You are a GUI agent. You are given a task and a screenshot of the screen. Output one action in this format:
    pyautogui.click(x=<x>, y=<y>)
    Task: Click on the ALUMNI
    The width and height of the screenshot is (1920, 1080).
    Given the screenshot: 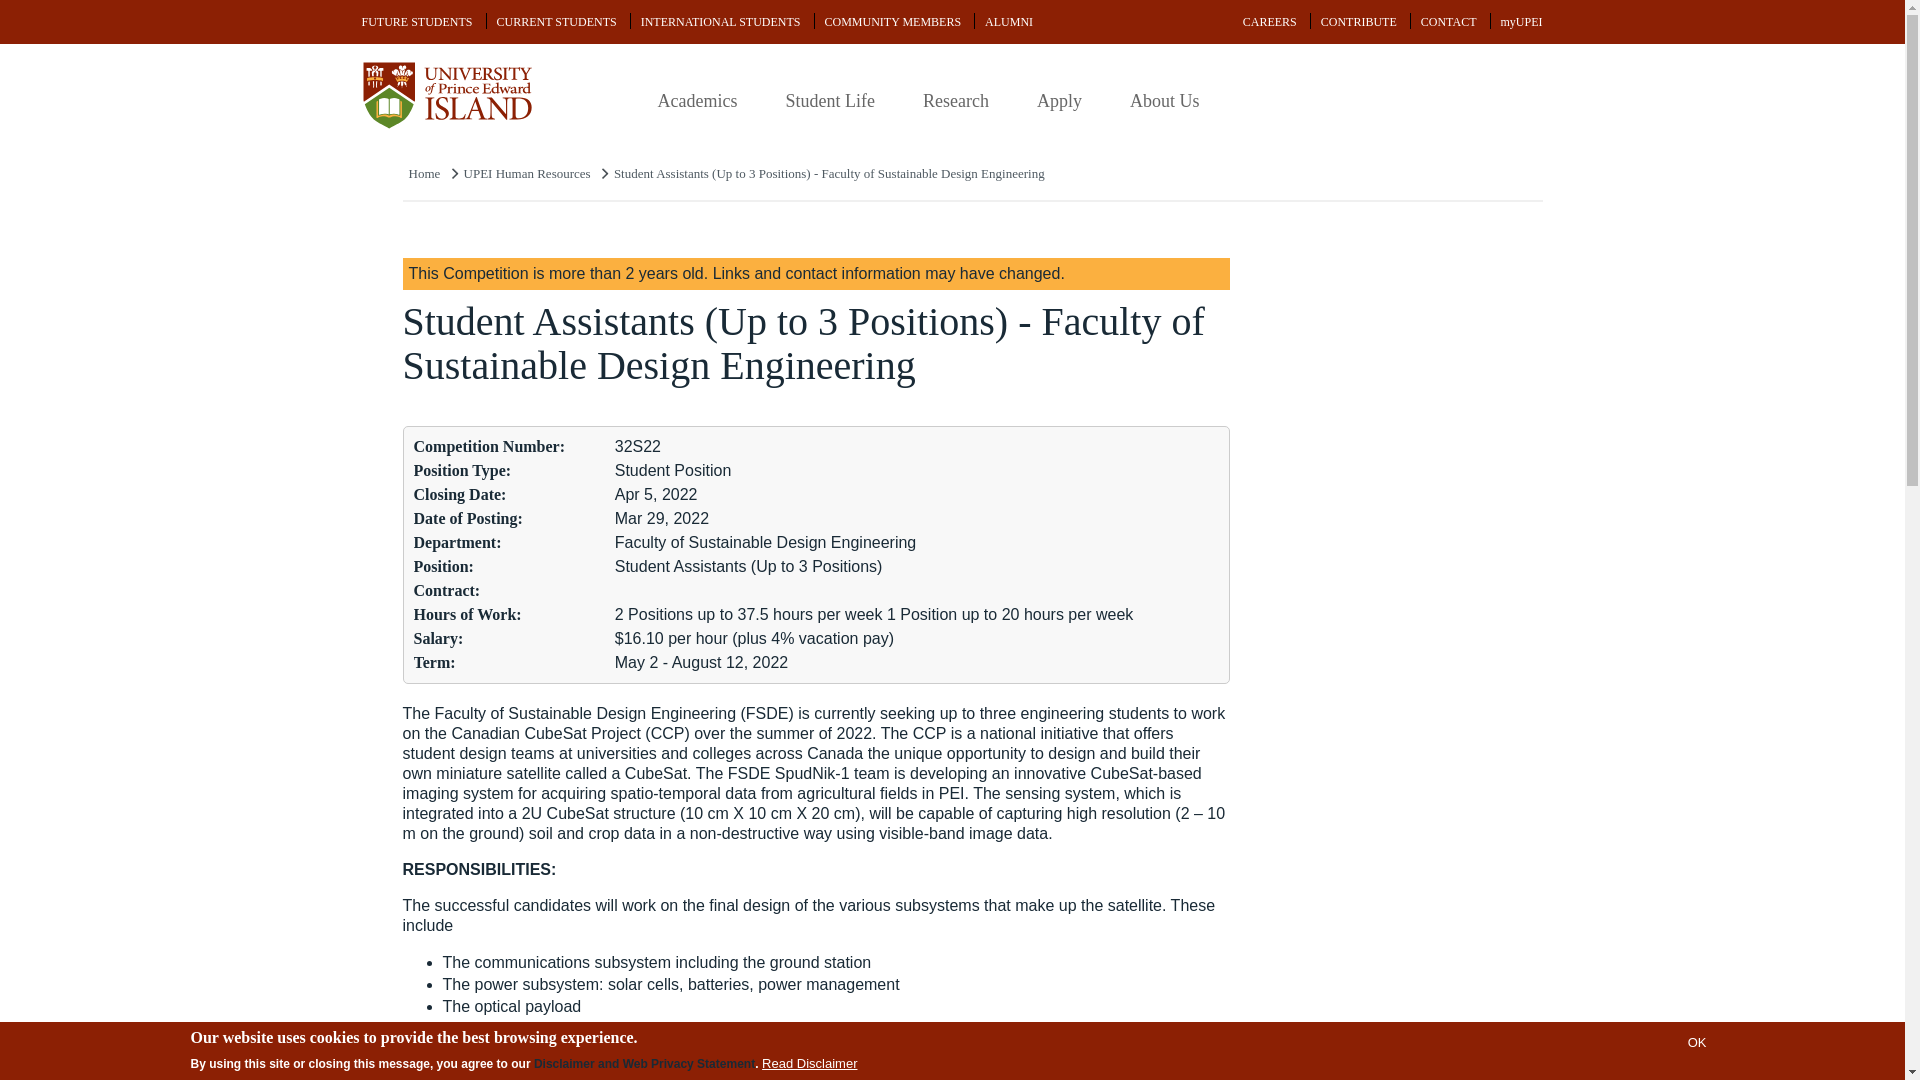 What is the action you would take?
    pyautogui.click(x=1008, y=22)
    